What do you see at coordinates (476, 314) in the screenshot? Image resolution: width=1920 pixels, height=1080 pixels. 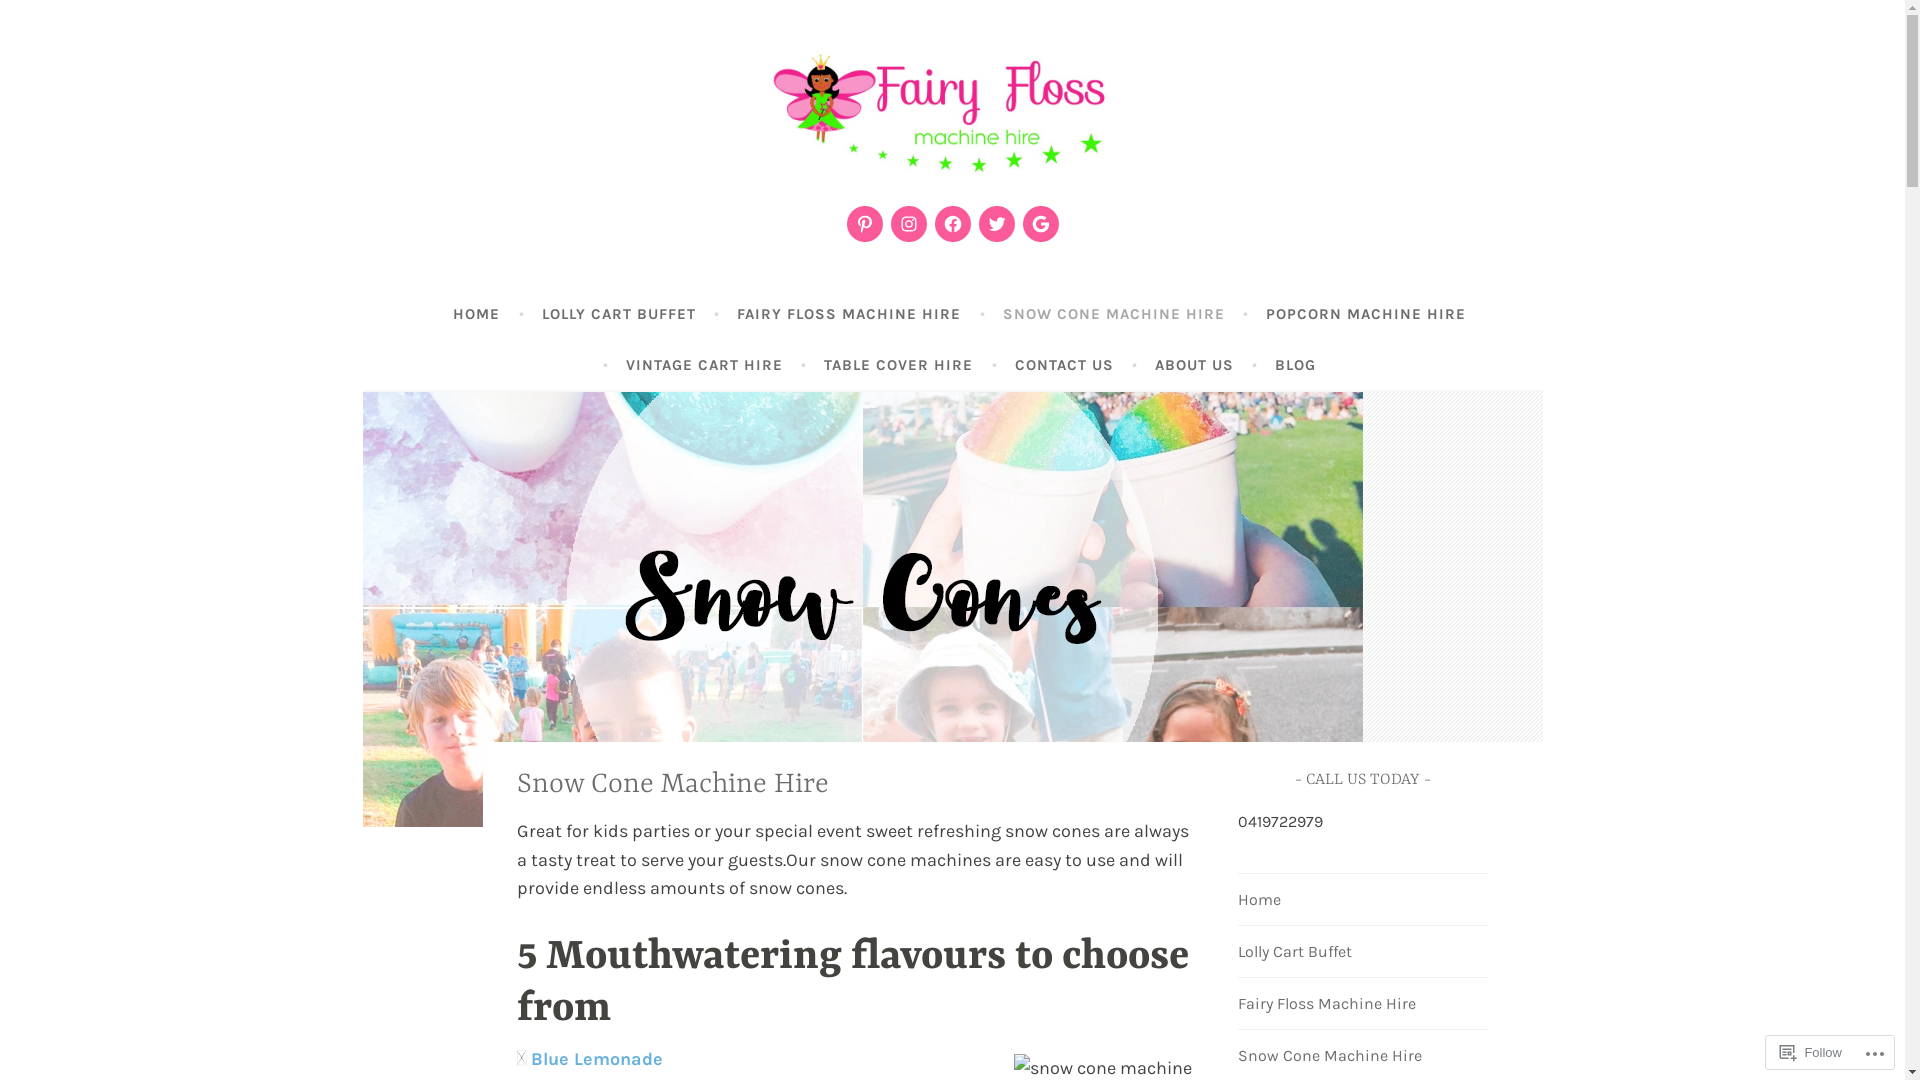 I see `HOME` at bounding box center [476, 314].